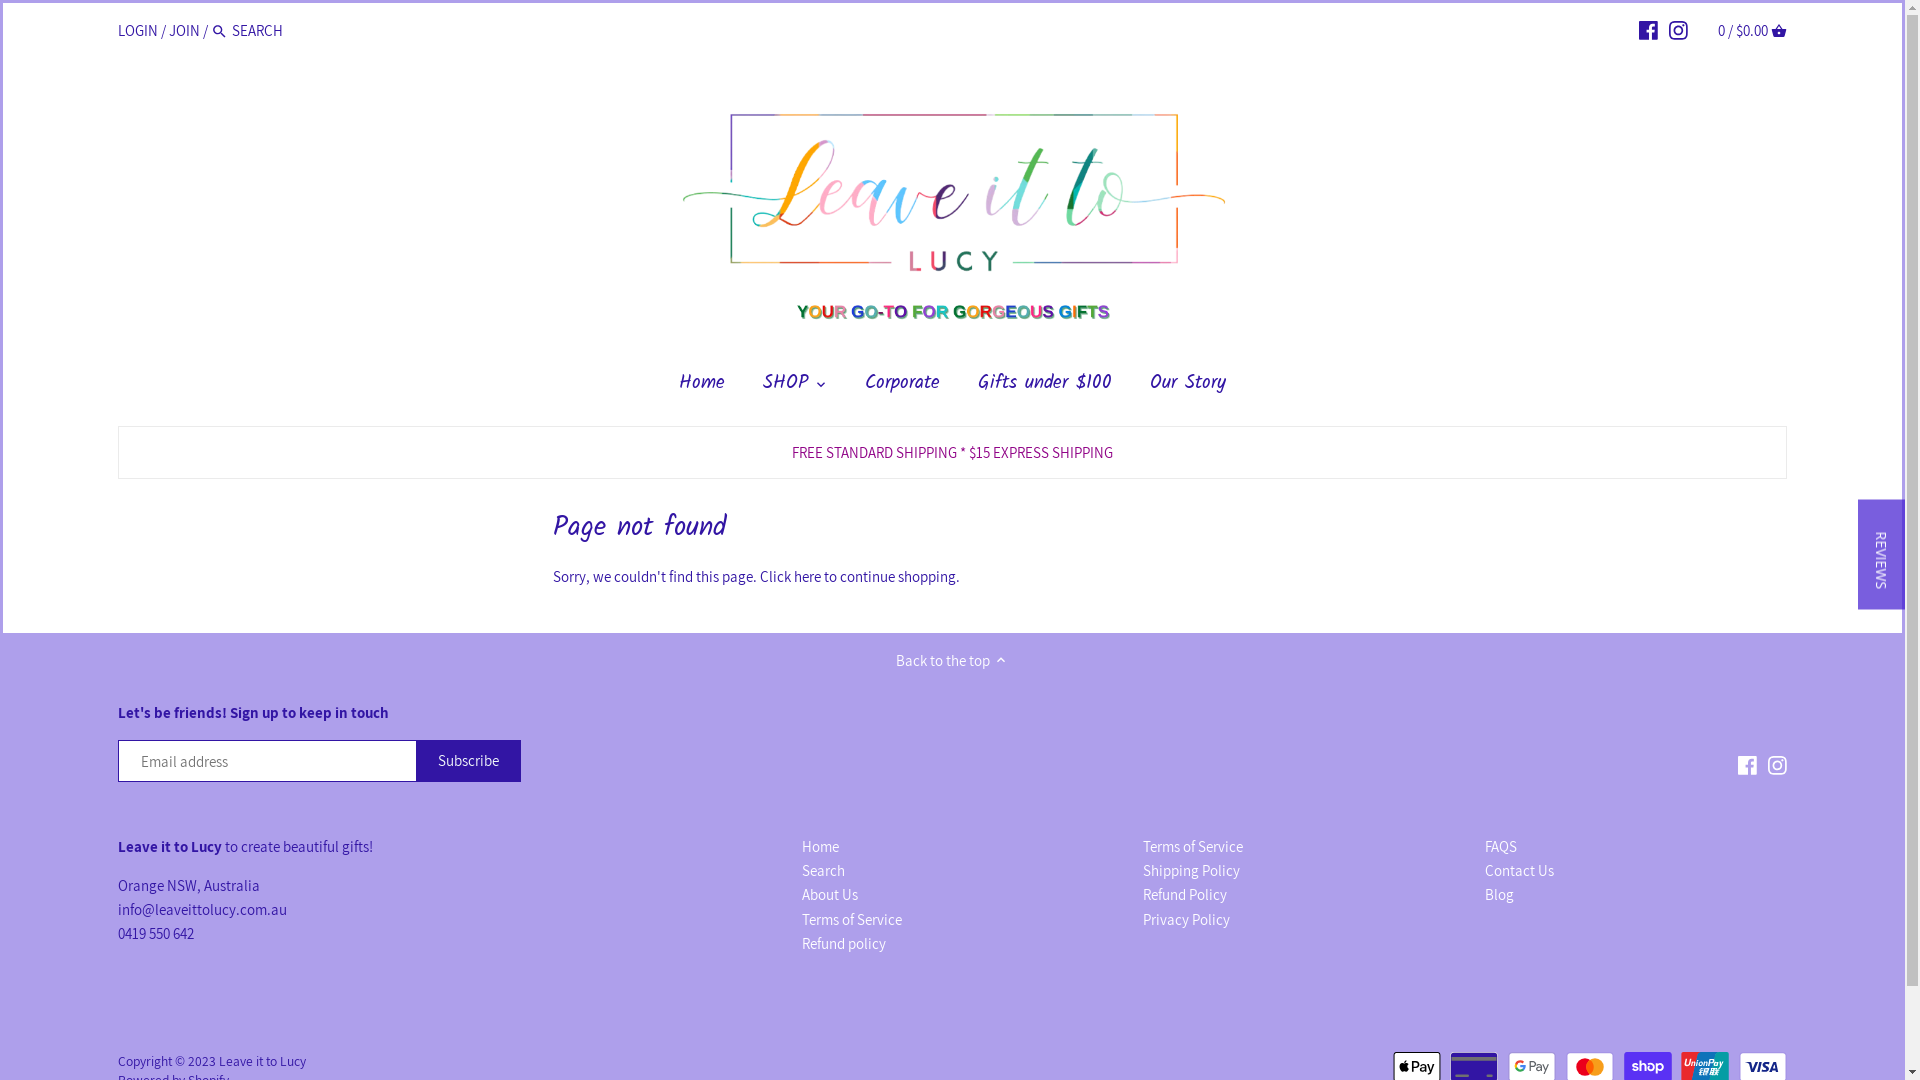  What do you see at coordinates (1520, 871) in the screenshot?
I see `Contact Us` at bounding box center [1520, 871].